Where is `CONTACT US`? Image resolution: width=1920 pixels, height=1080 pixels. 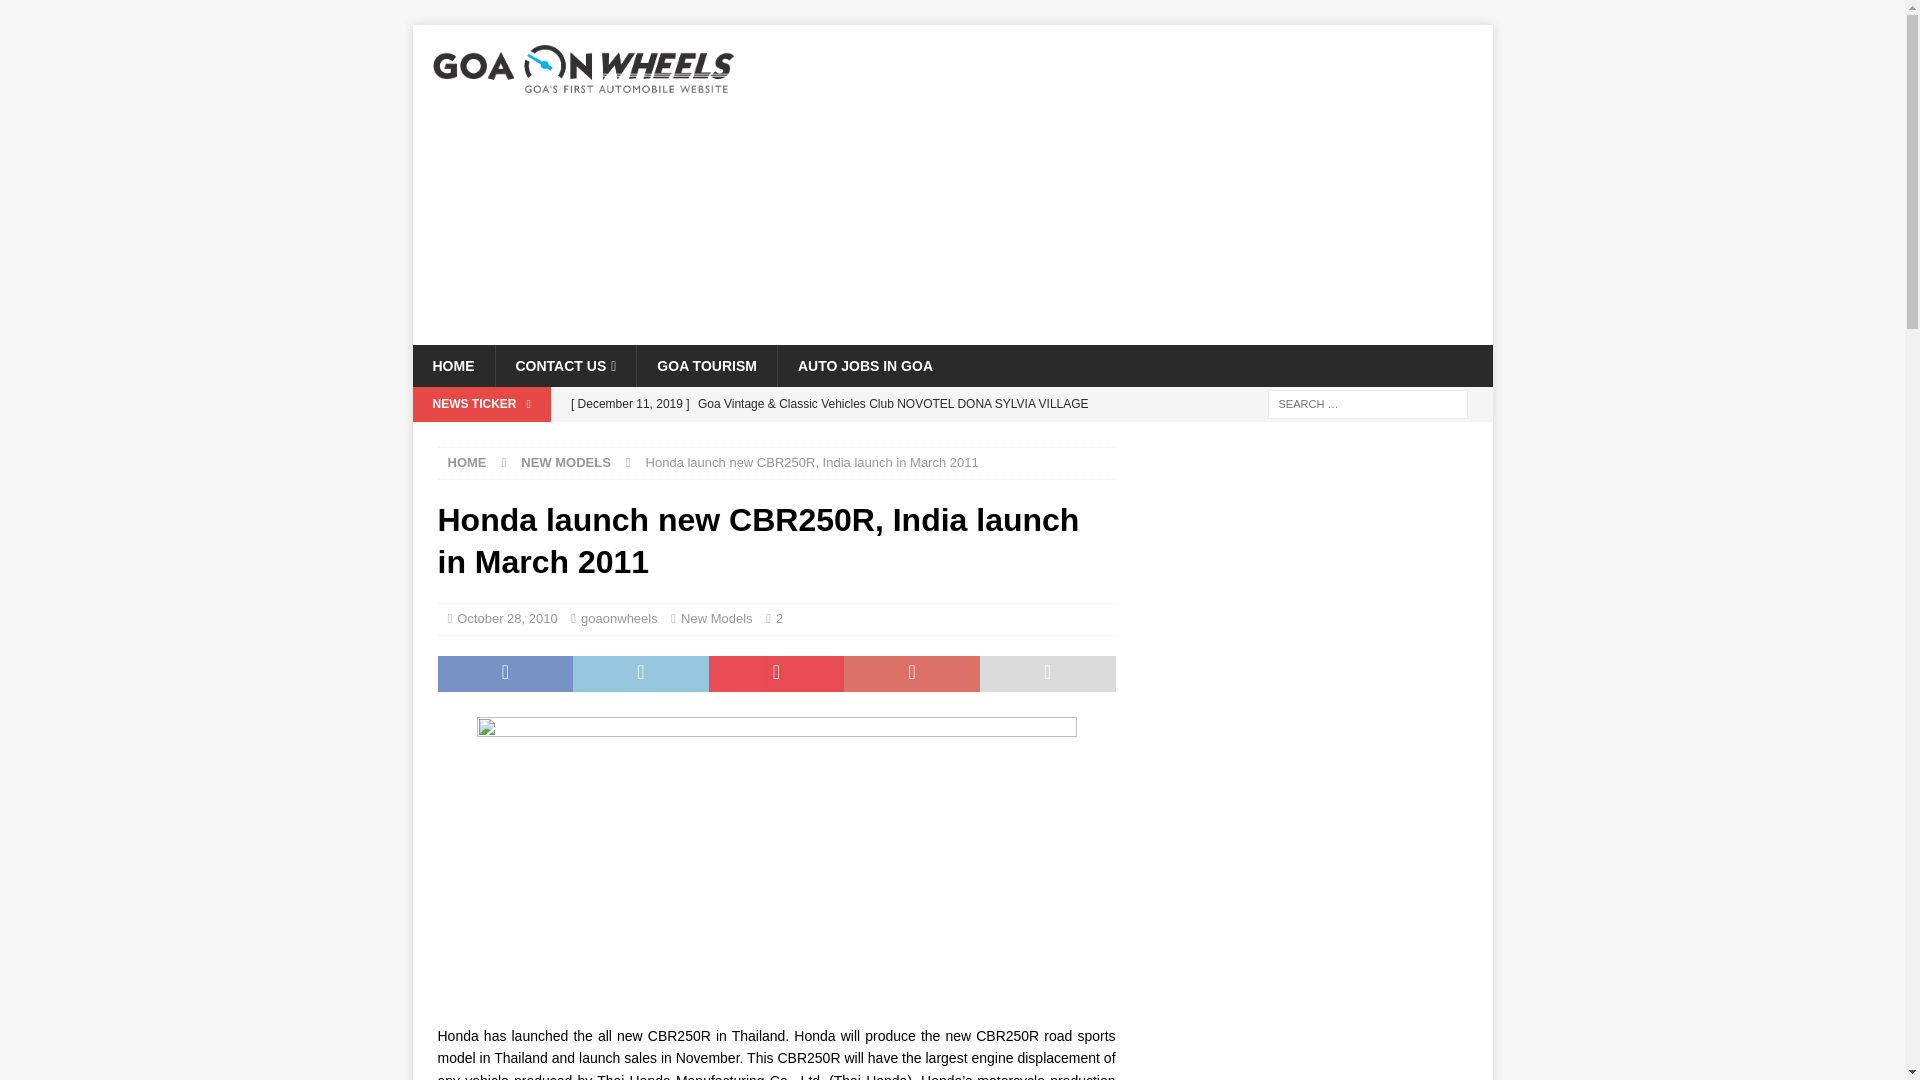
CONTACT US is located at coordinates (564, 365).